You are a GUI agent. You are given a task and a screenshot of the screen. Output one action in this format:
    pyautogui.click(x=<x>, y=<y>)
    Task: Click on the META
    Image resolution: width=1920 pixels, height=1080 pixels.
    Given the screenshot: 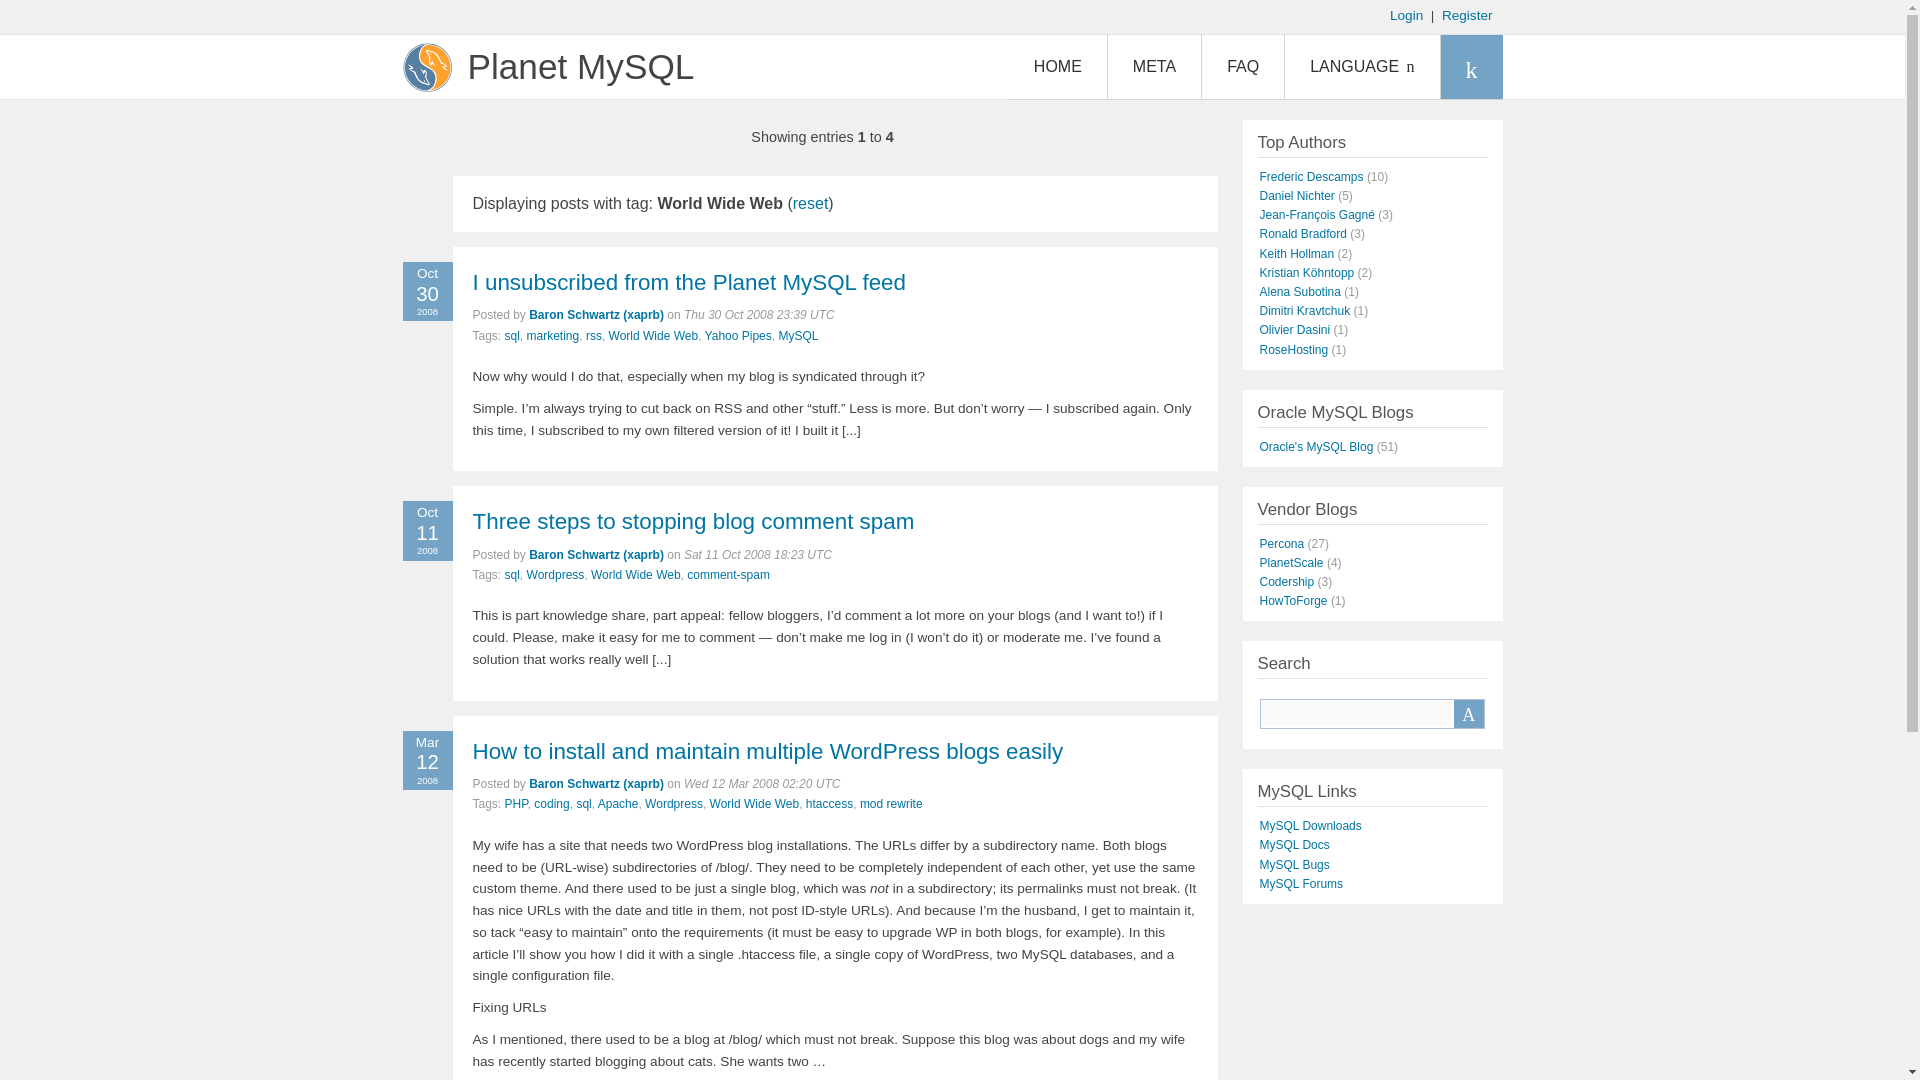 What is the action you would take?
    pyautogui.click(x=1154, y=66)
    